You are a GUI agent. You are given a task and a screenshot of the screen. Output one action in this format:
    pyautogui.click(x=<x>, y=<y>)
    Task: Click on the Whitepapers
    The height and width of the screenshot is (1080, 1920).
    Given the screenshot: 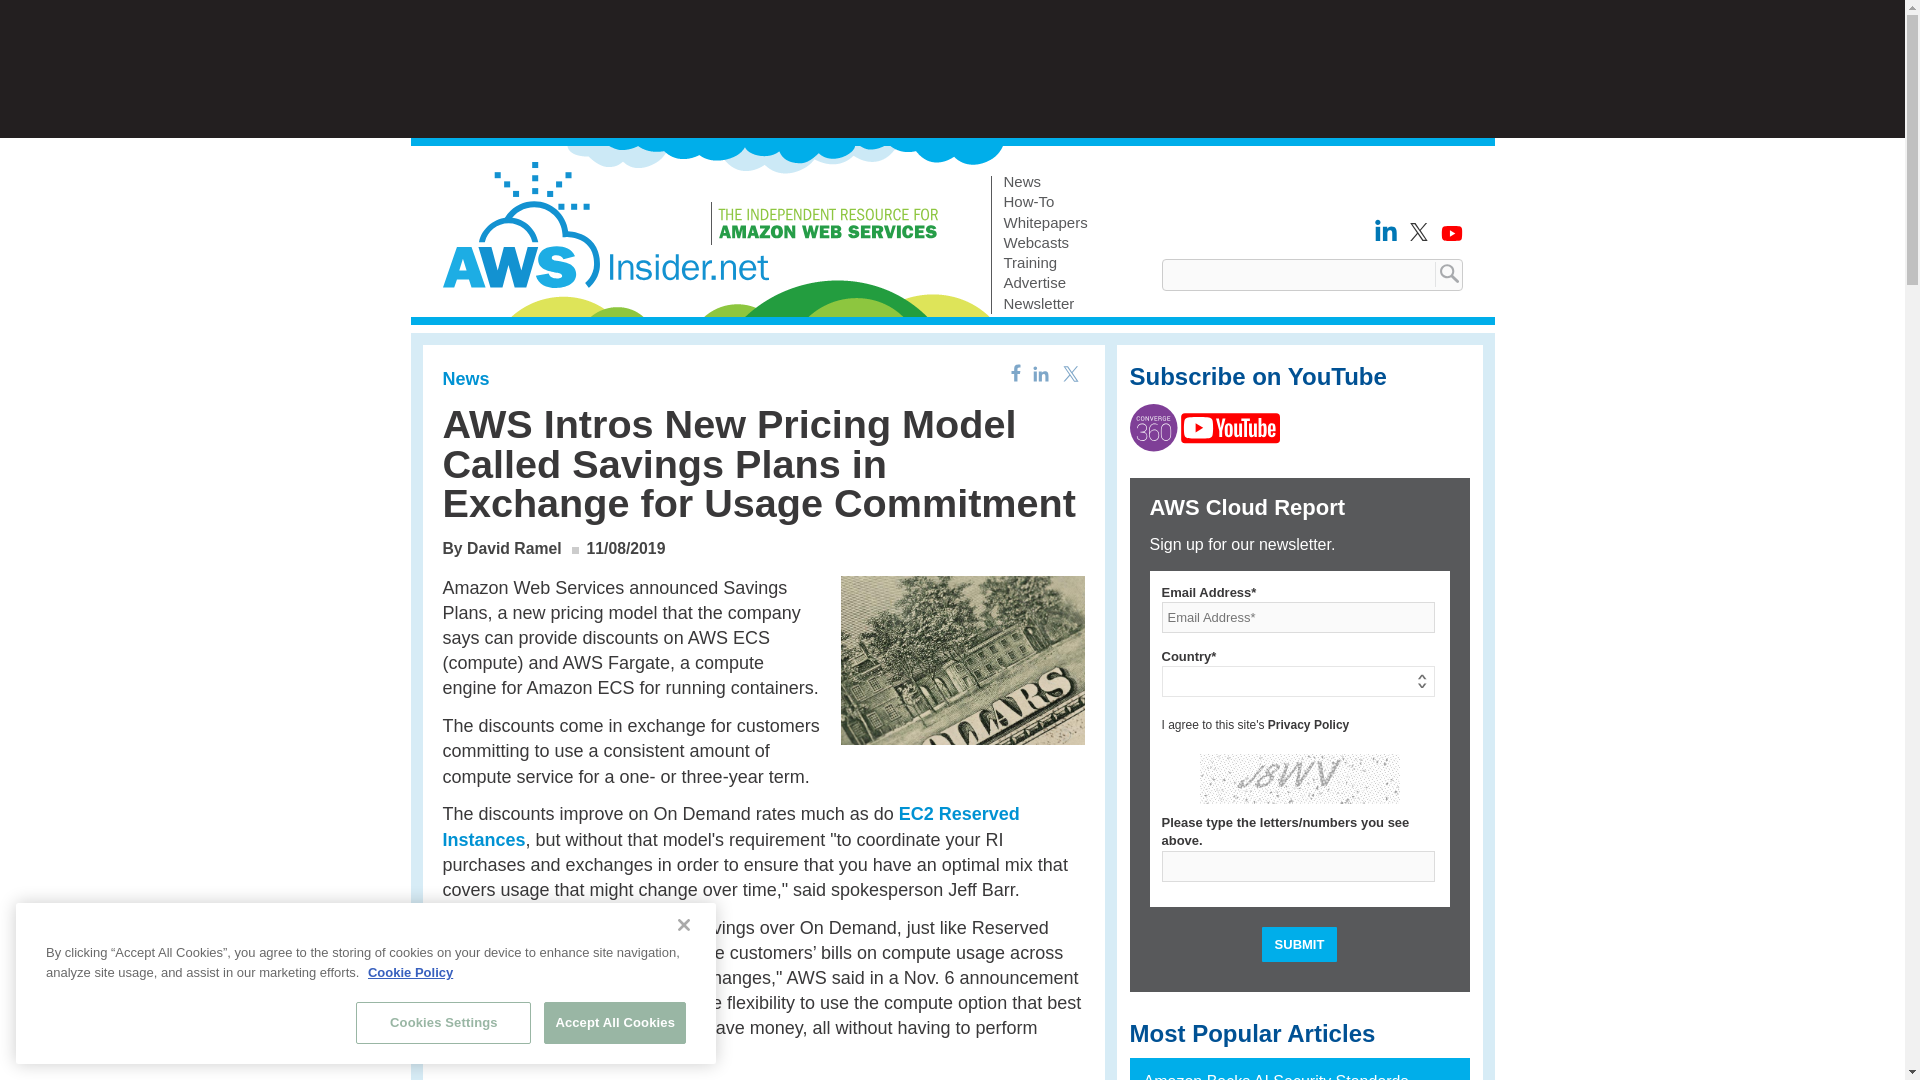 What is the action you would take?
    pyautogui.click(x=1046, y=222)
    